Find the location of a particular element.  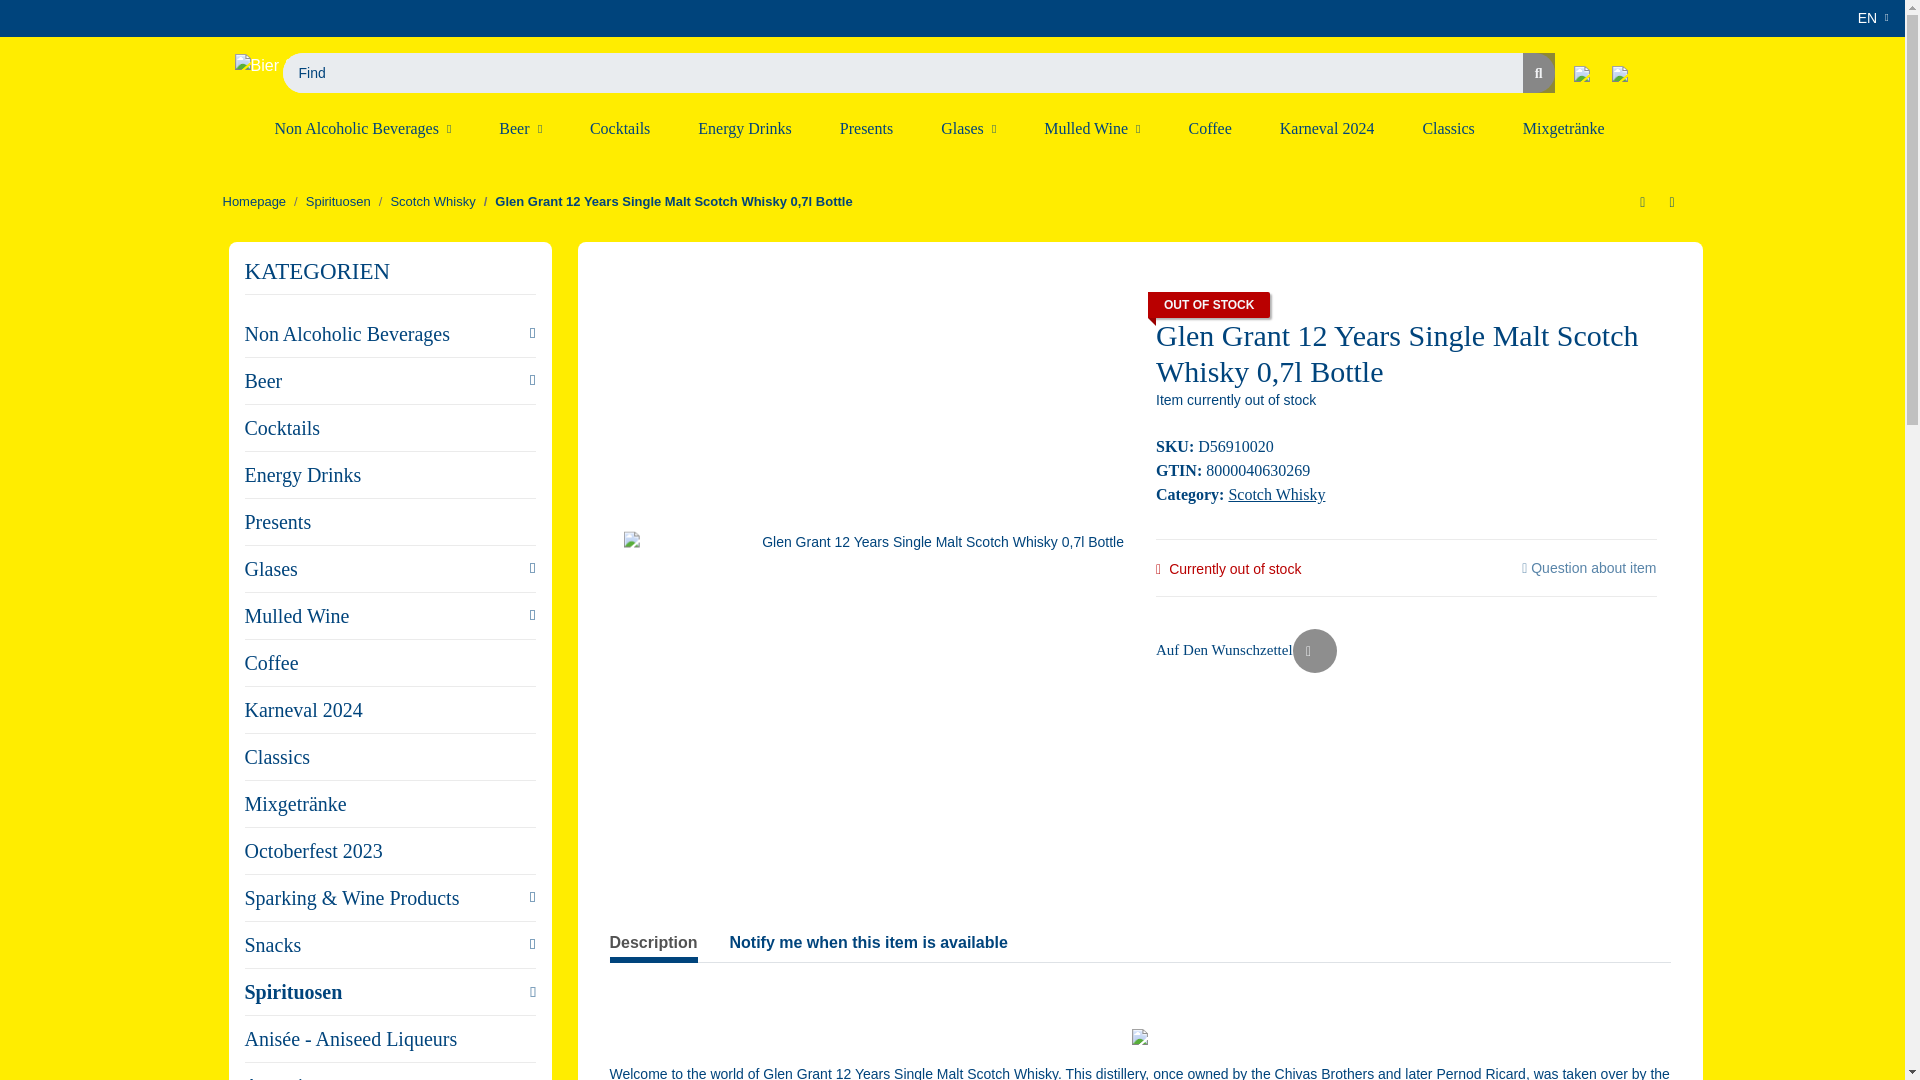

Glases is located at coordinates (968, 128).